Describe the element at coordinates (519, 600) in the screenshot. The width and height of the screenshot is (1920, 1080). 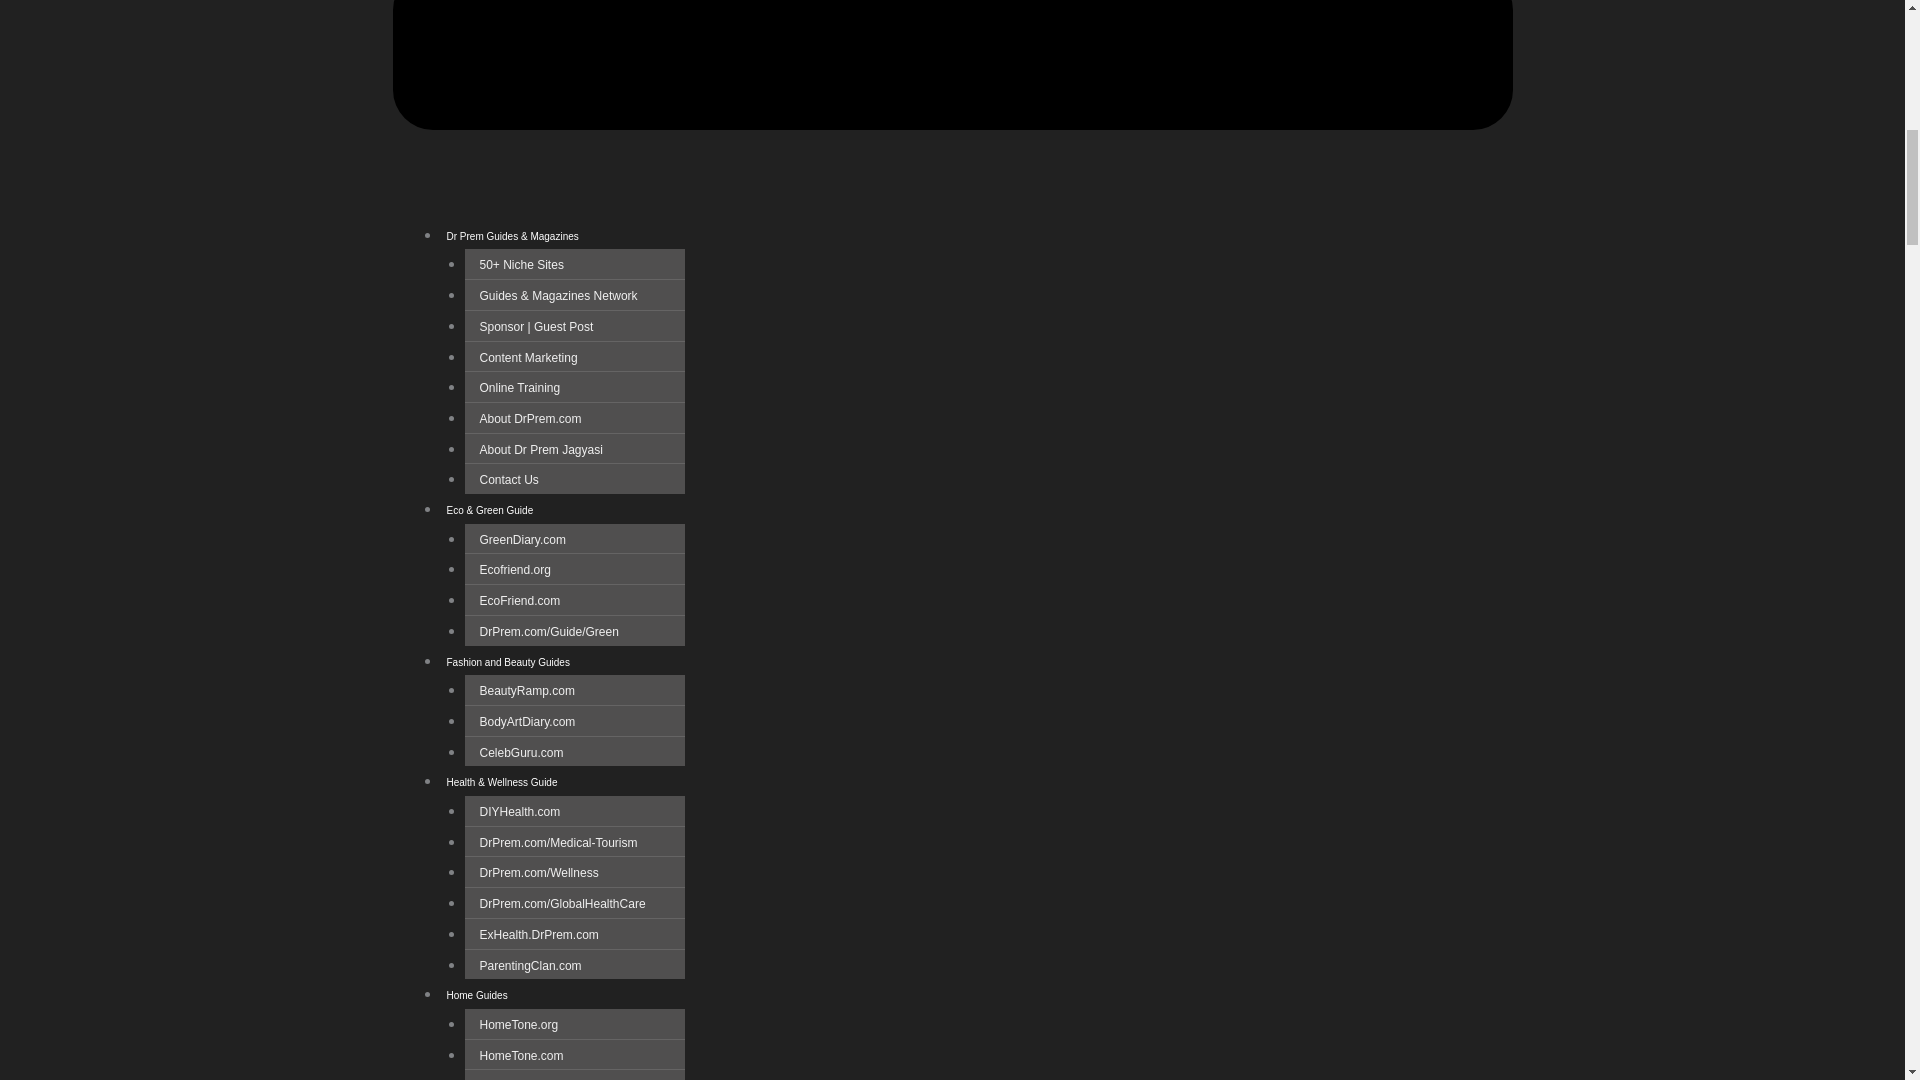
I see `EcoFriend.com` at that location.